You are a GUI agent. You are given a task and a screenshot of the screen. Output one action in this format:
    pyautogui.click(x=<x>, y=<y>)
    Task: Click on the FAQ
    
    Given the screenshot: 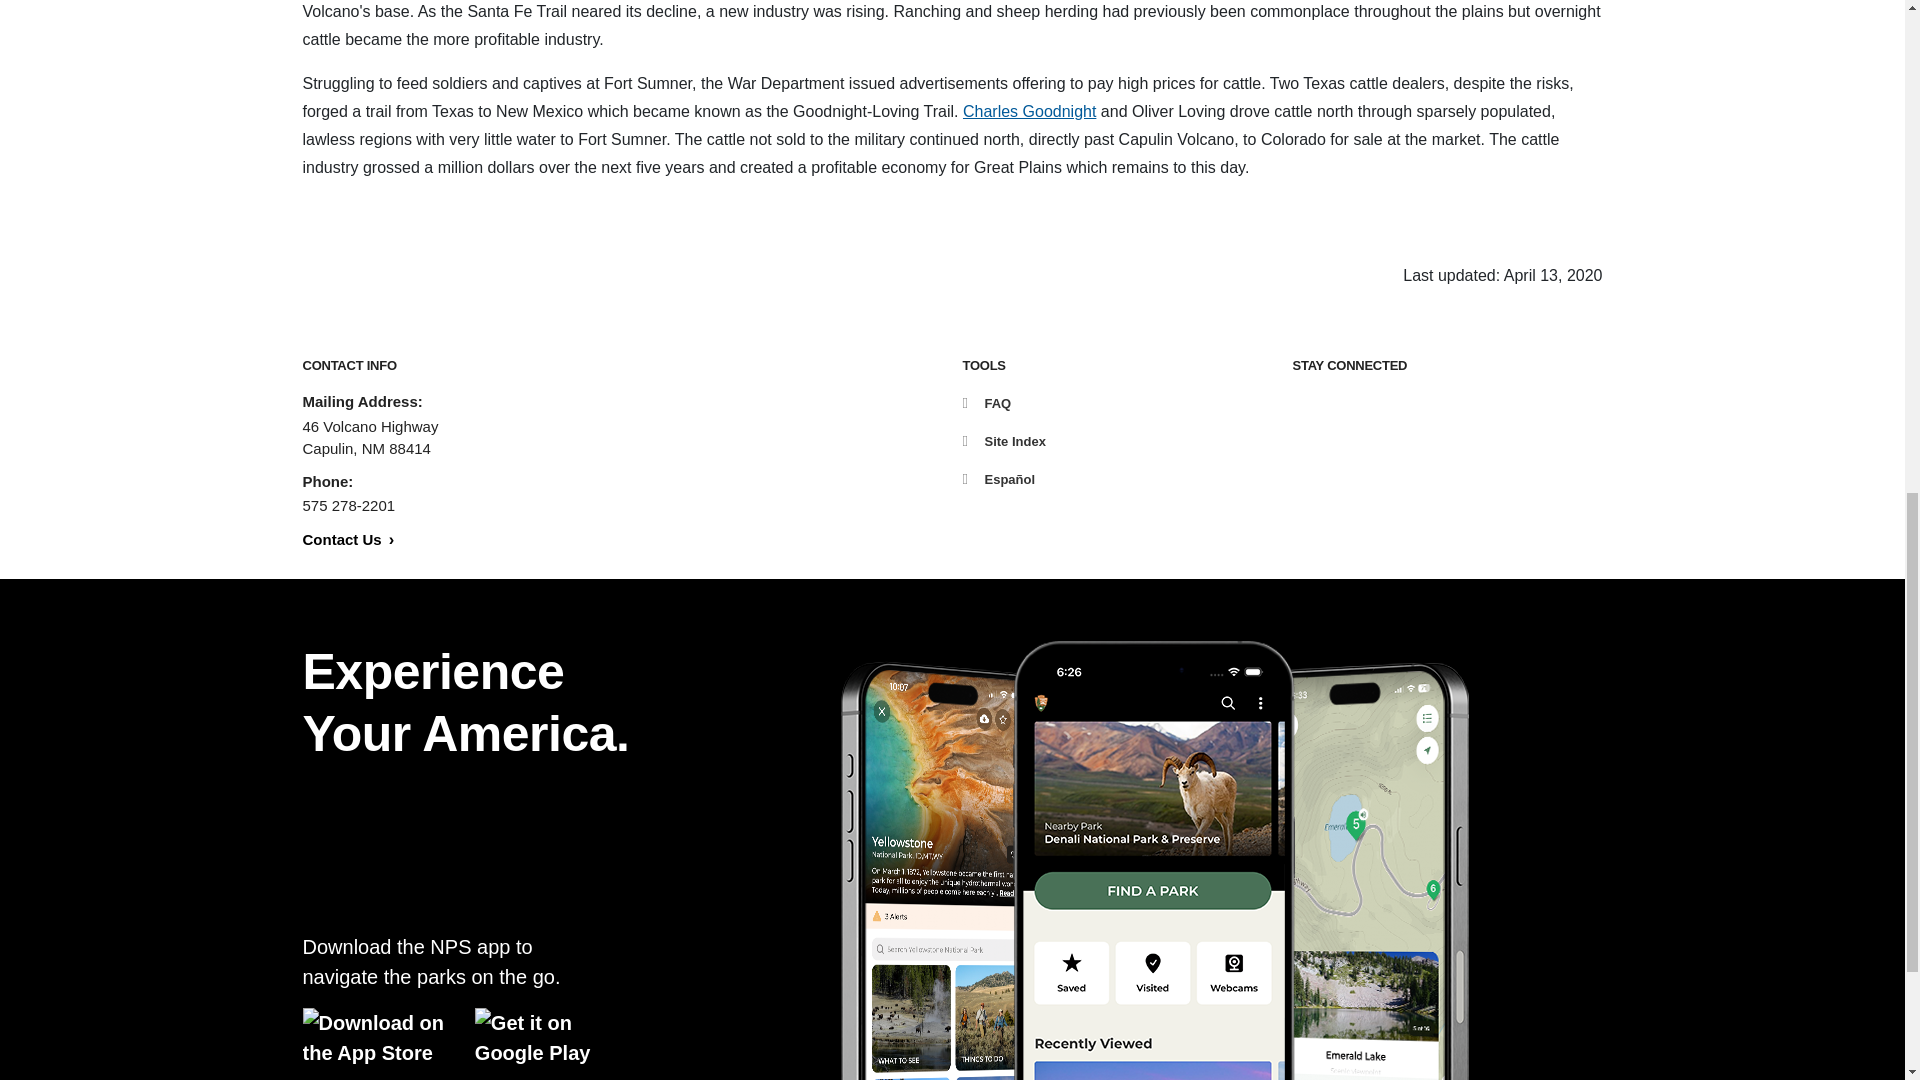 What is the action you would take?
    pyautogui.click(x=986, y=404)
    